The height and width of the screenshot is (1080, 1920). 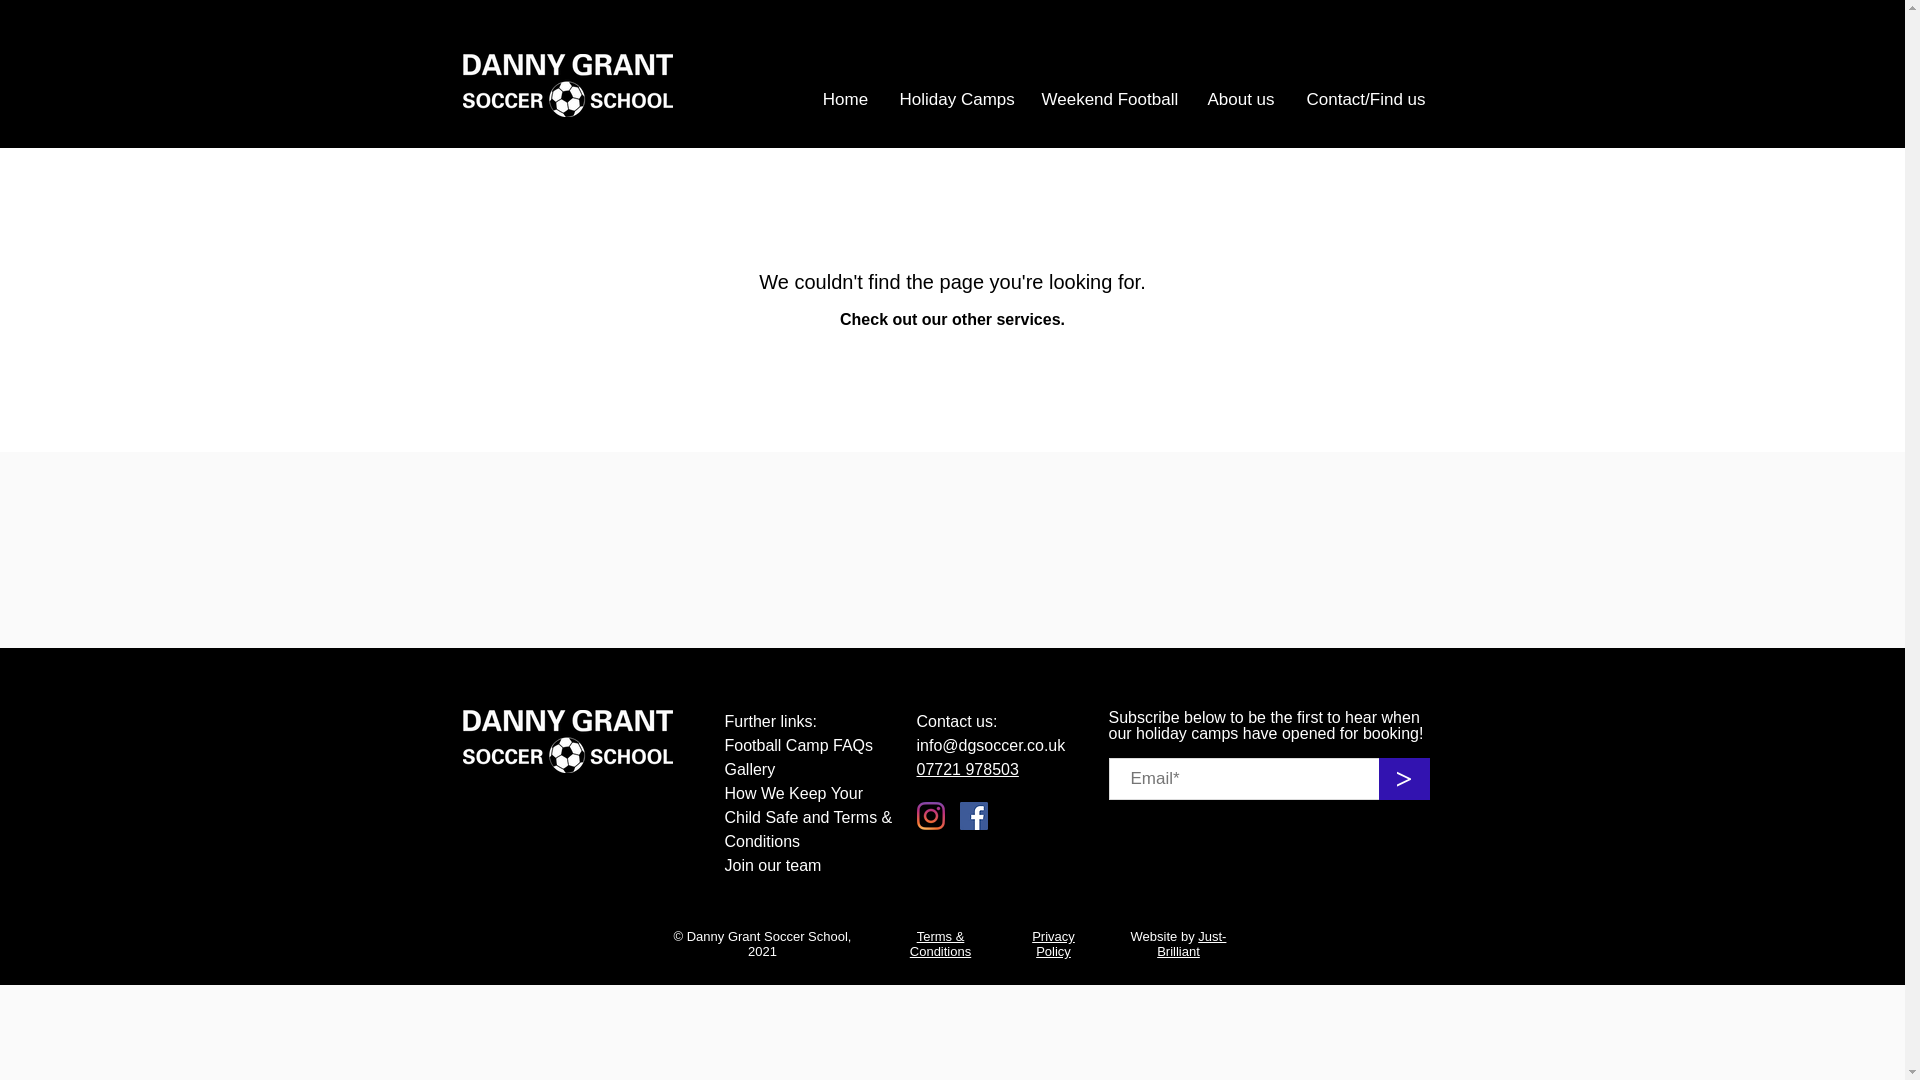 What do you see at coordinates (954, 100) in the screenshot?
I see `Holiday Camps` at bounding box center [954, 100].